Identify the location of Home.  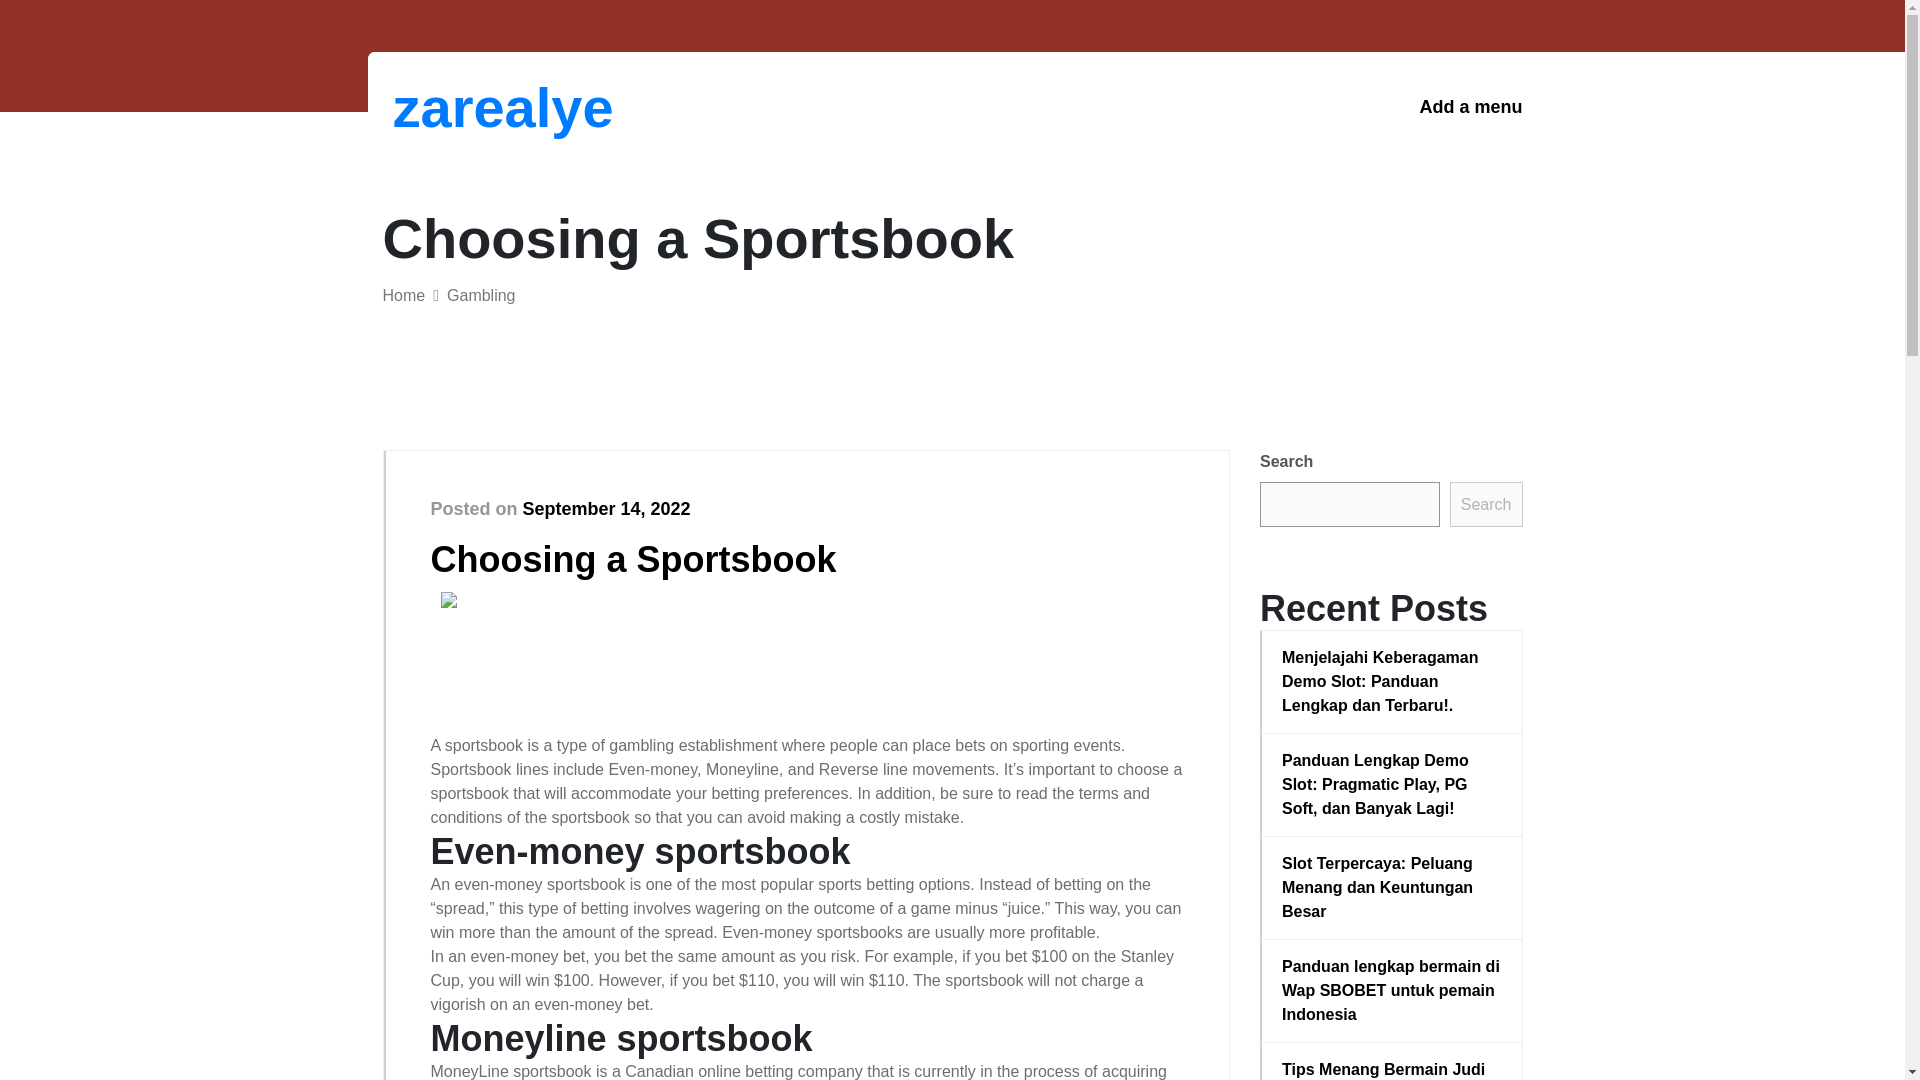
(403, 295).